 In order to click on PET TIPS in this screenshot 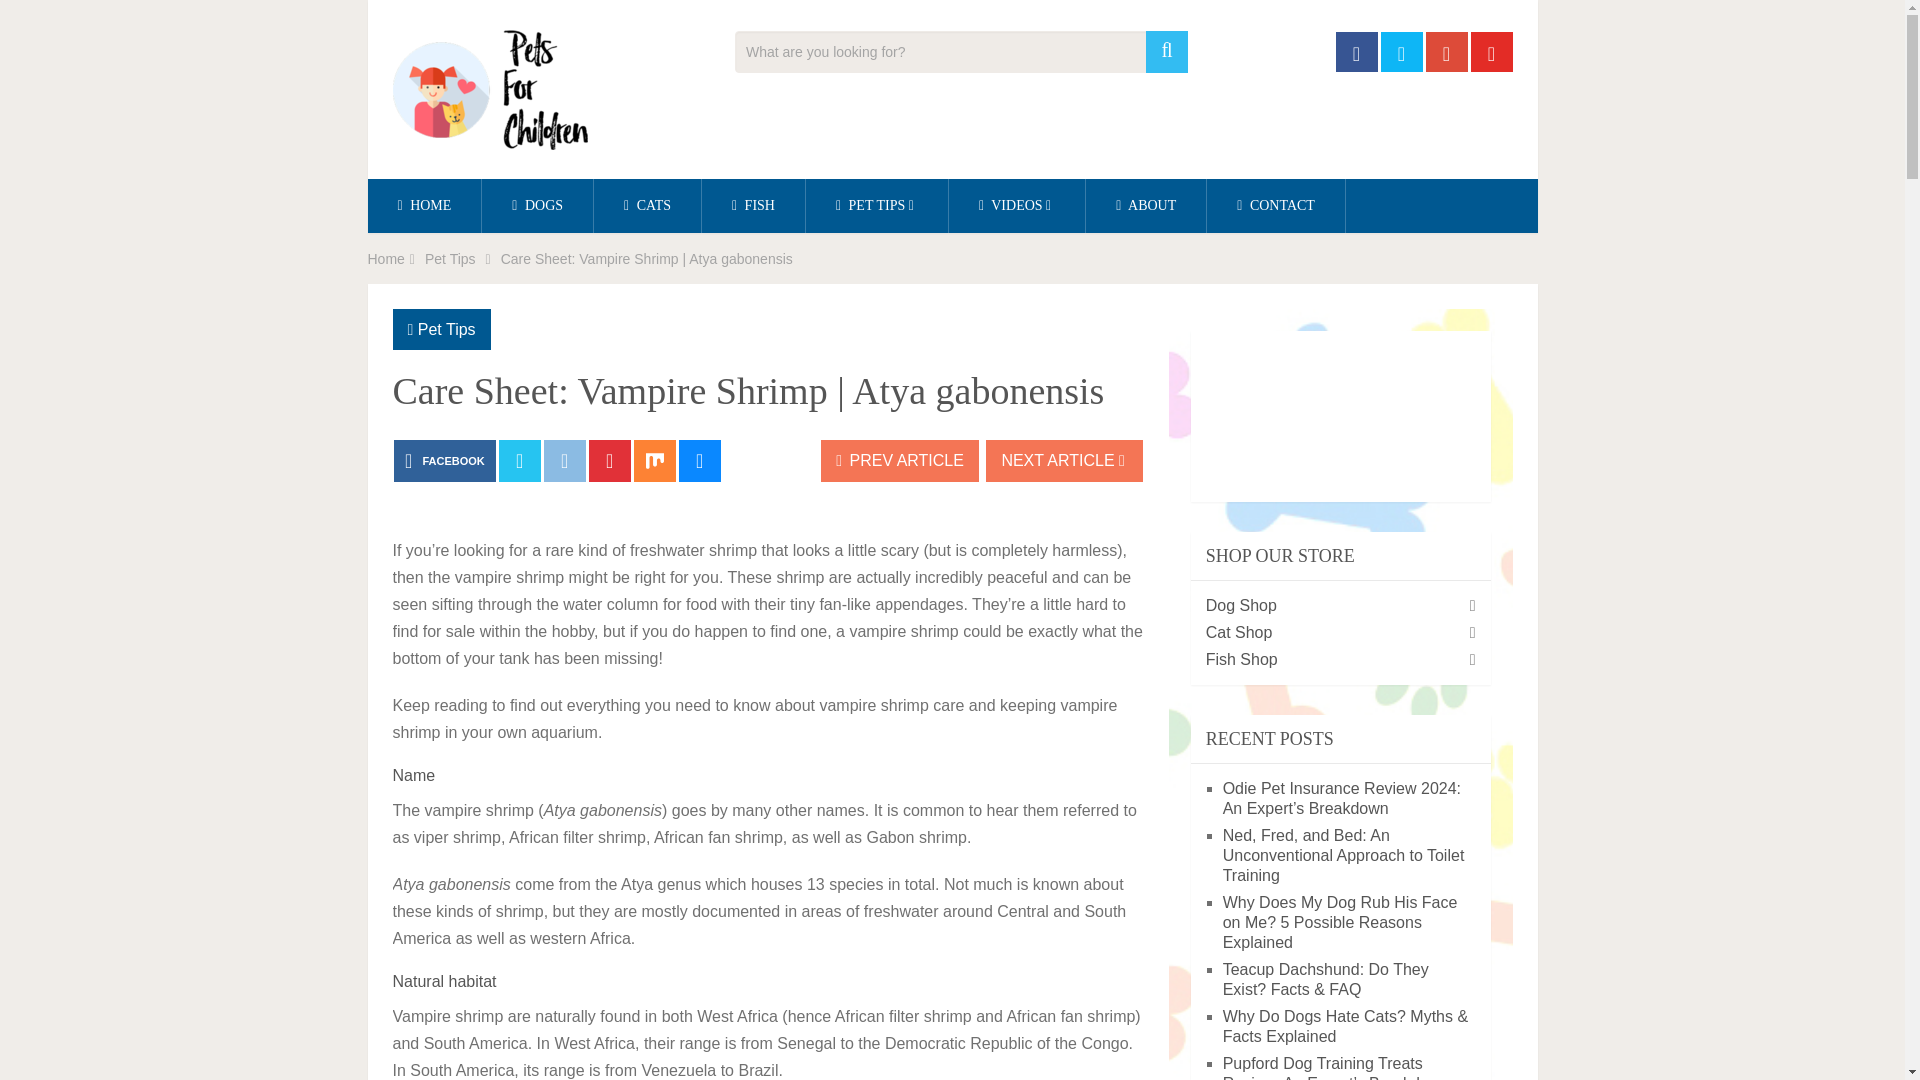, I will do `click(877, 206)`.